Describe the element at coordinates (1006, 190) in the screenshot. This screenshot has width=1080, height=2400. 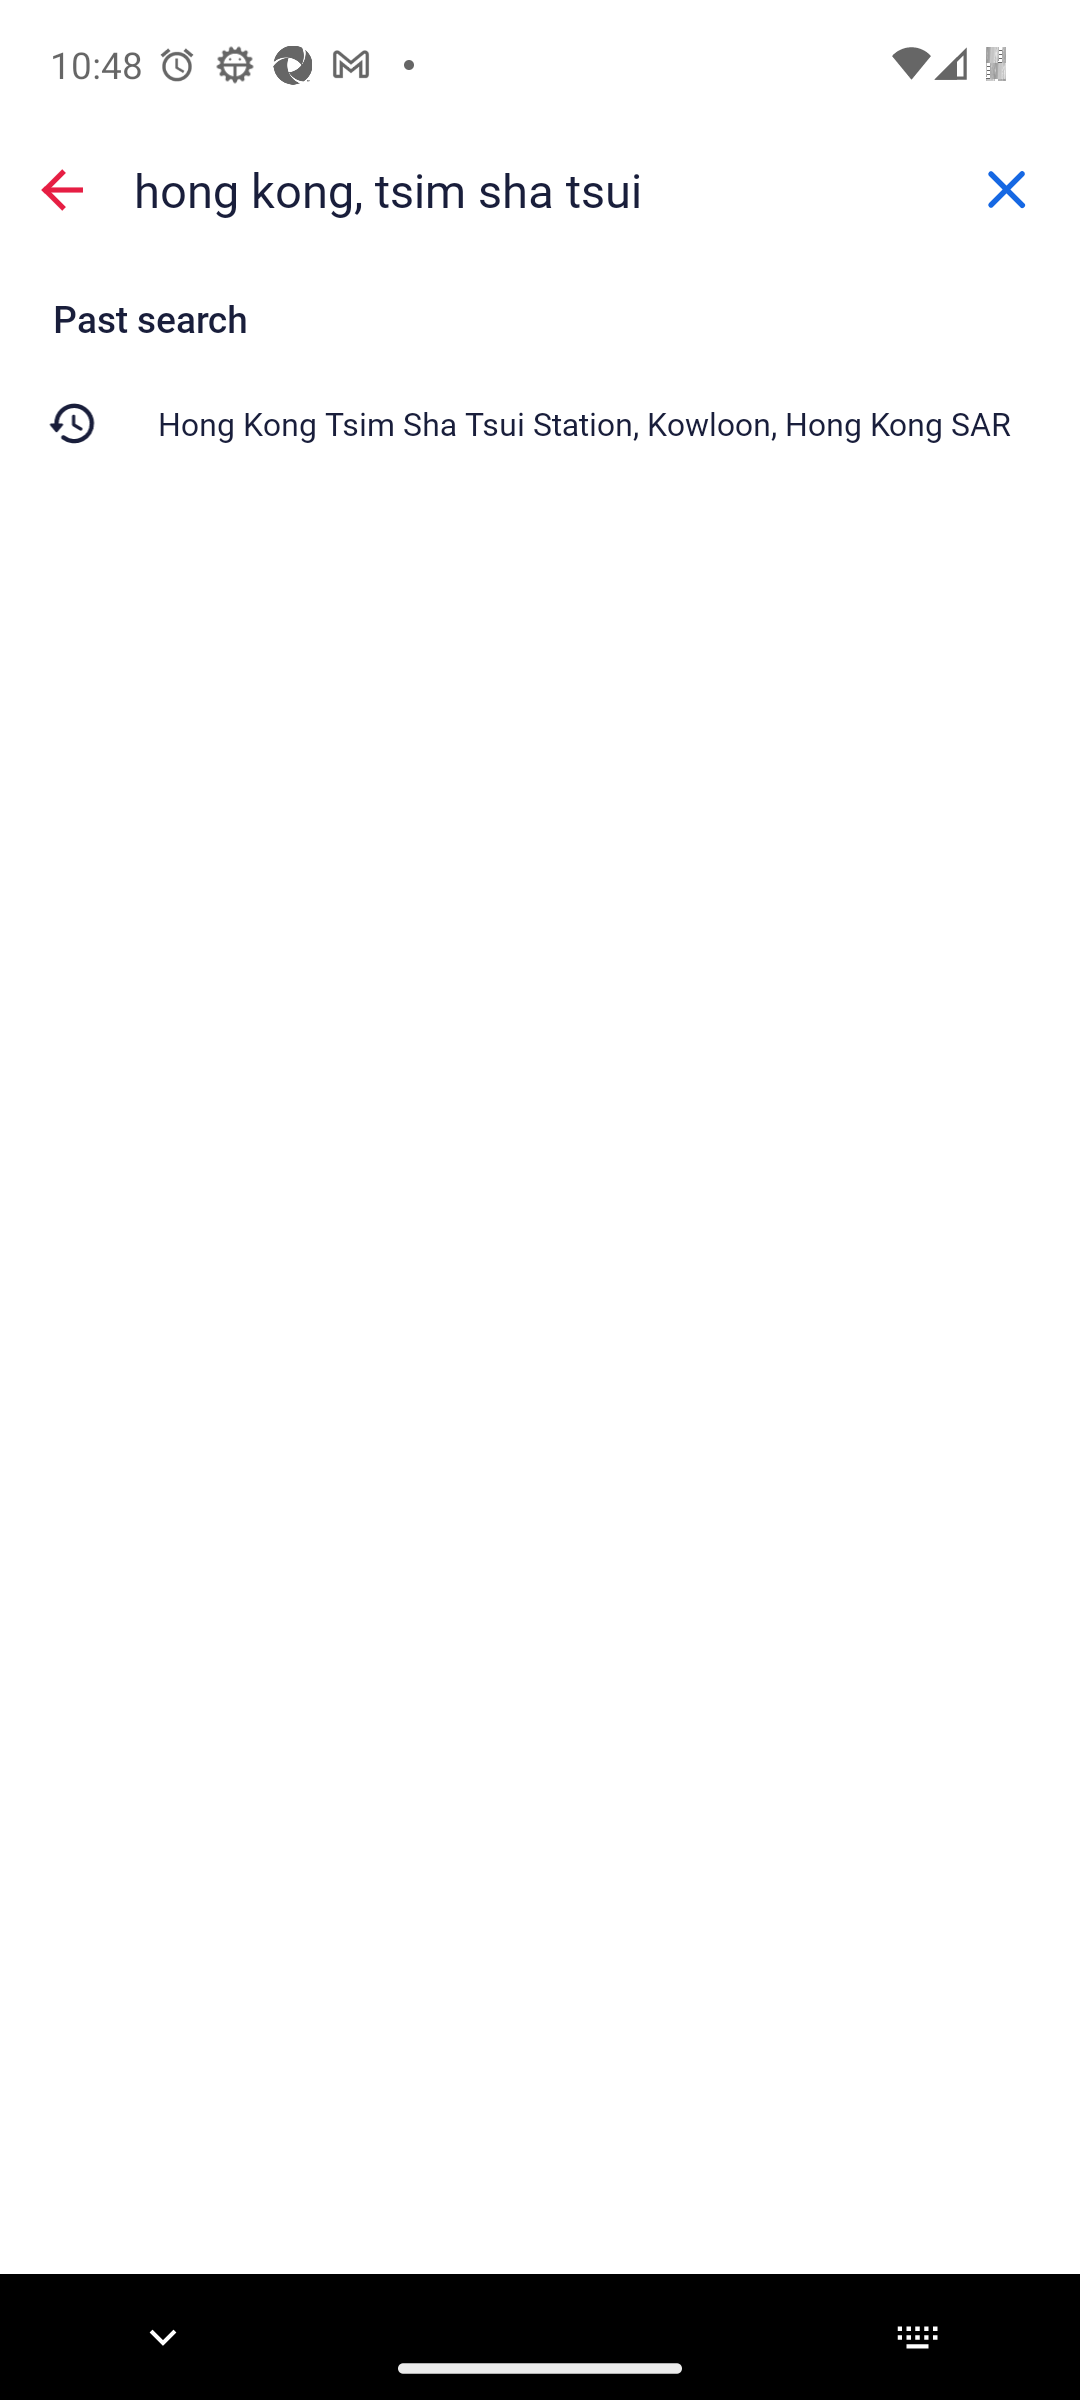
I see `Clear Pick-up` at that location.